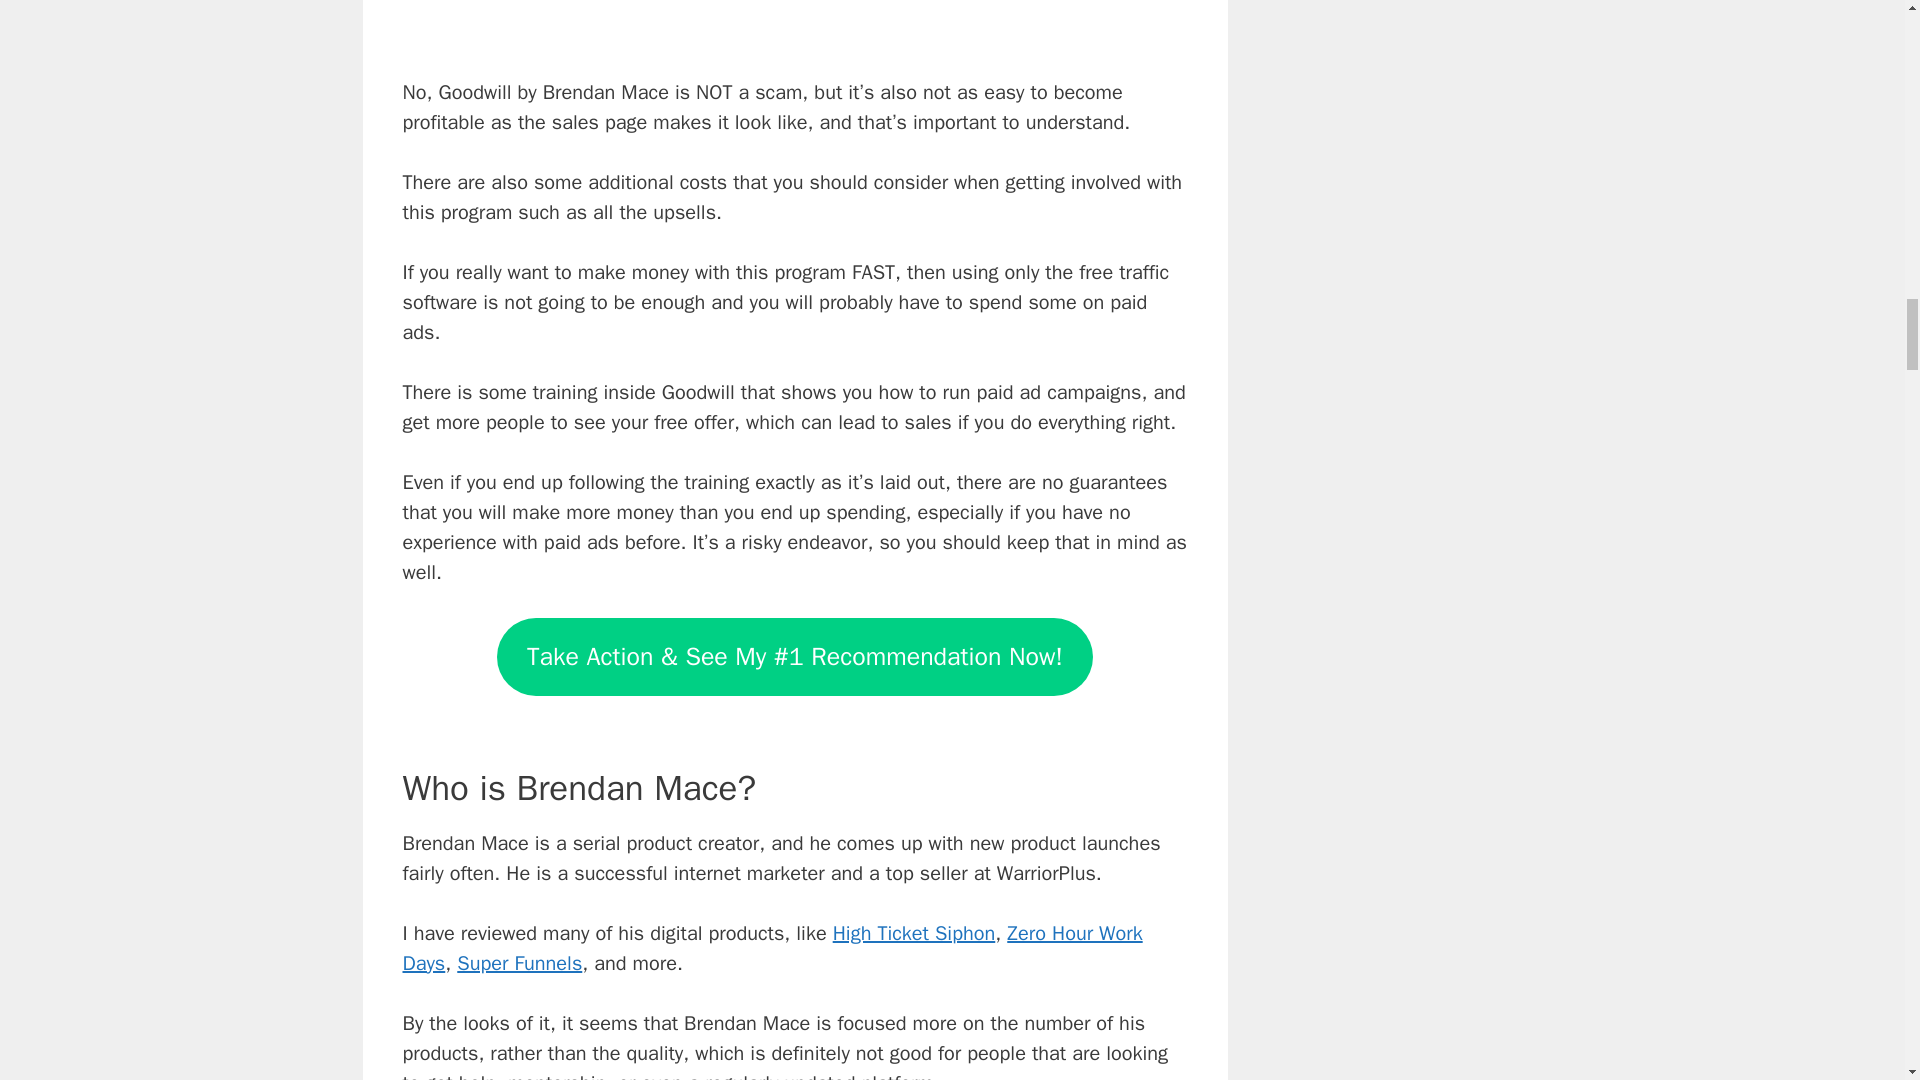  Describe the element at coordinates (772, 948) in the screenshot. I see `Zero Hour Work Days` at that location.